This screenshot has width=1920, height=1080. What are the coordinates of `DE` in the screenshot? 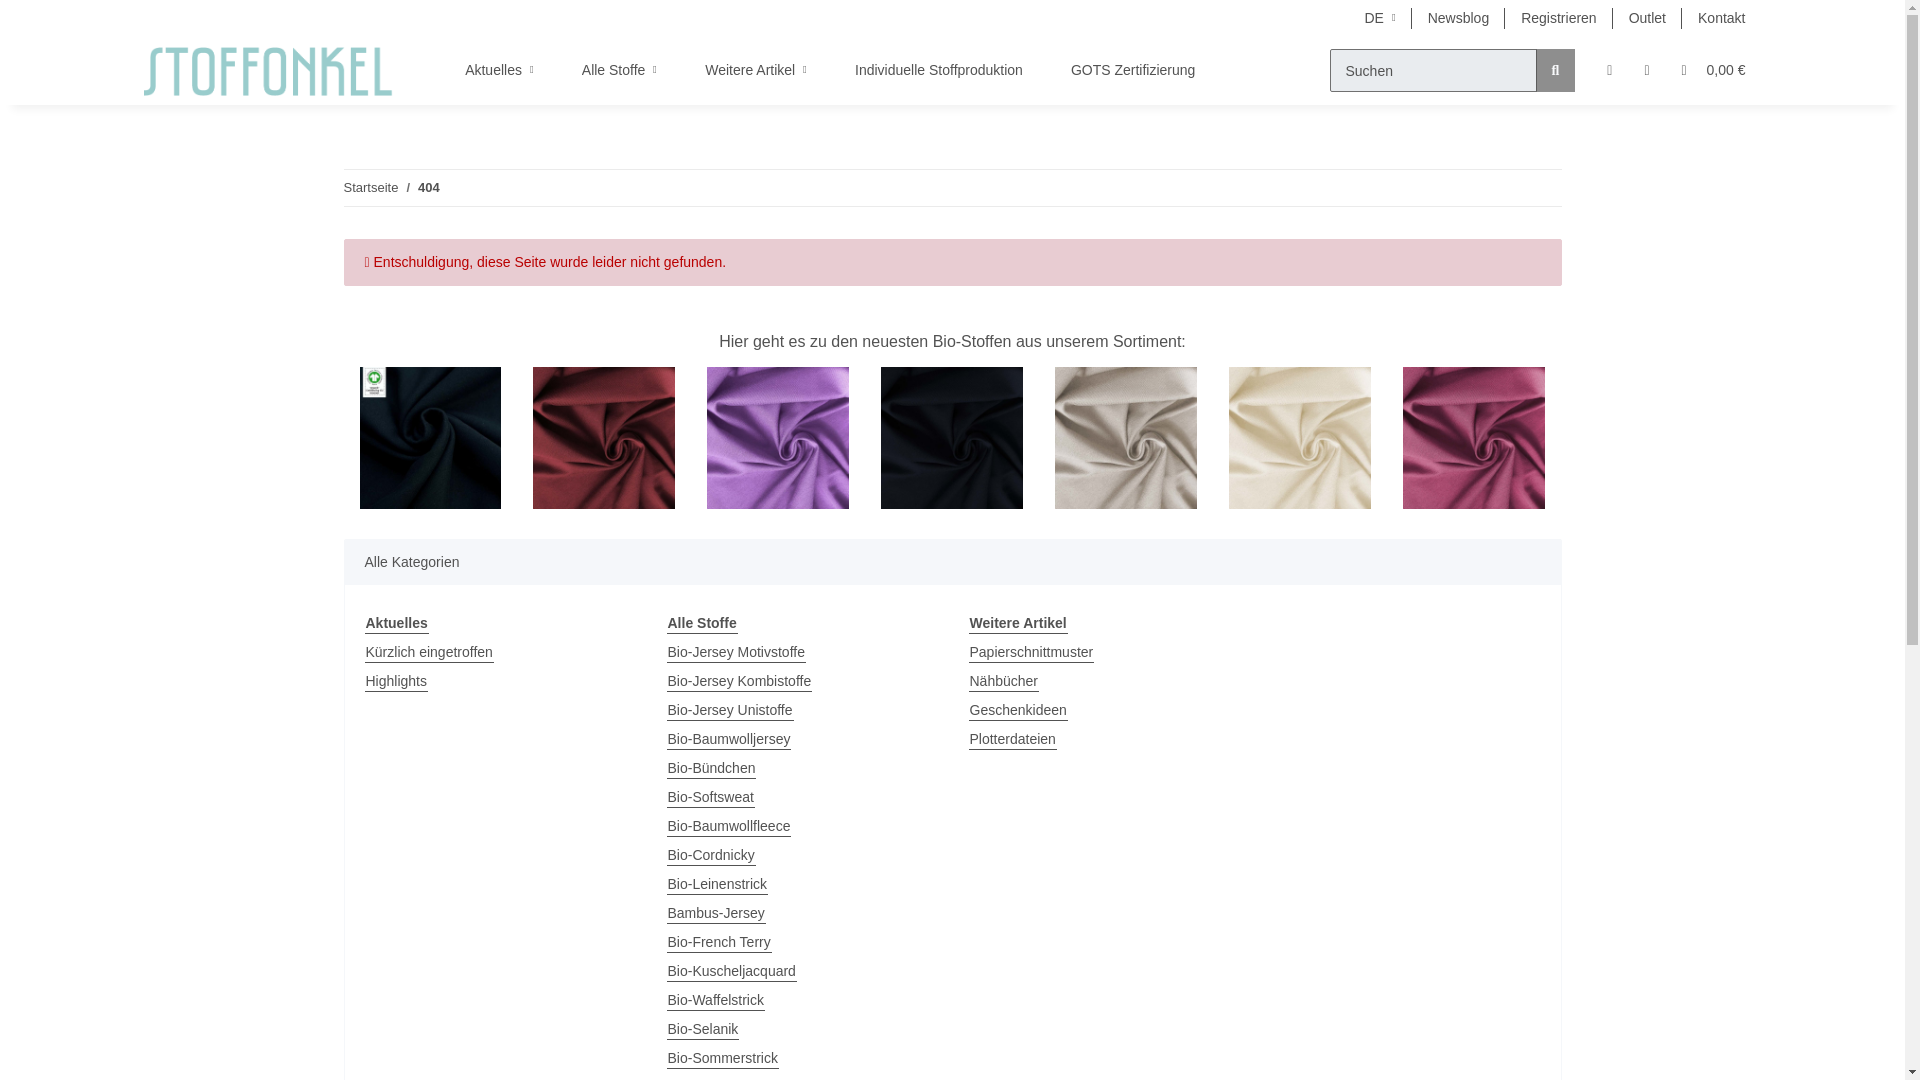 It's located at (1379, 18).